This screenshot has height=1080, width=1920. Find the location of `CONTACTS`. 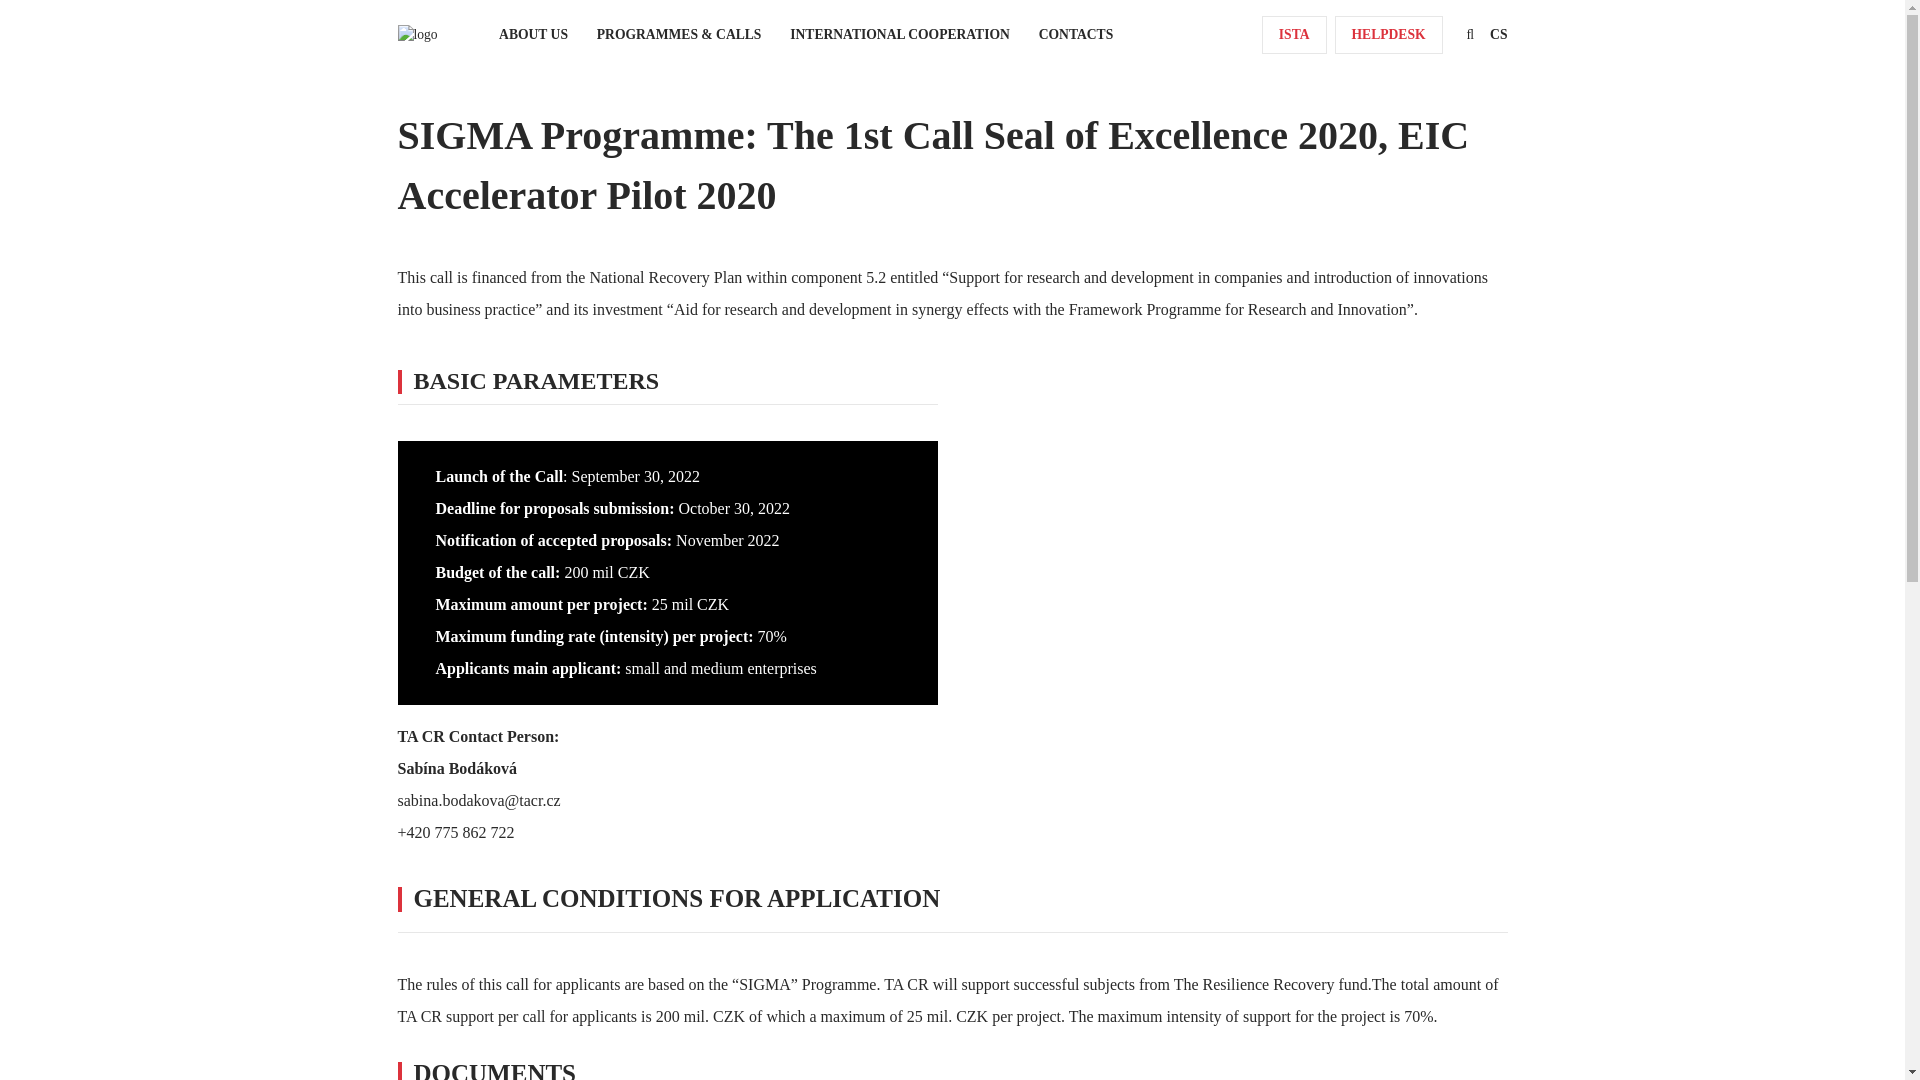

CONTACTS is located at coordinates (1076, 35).